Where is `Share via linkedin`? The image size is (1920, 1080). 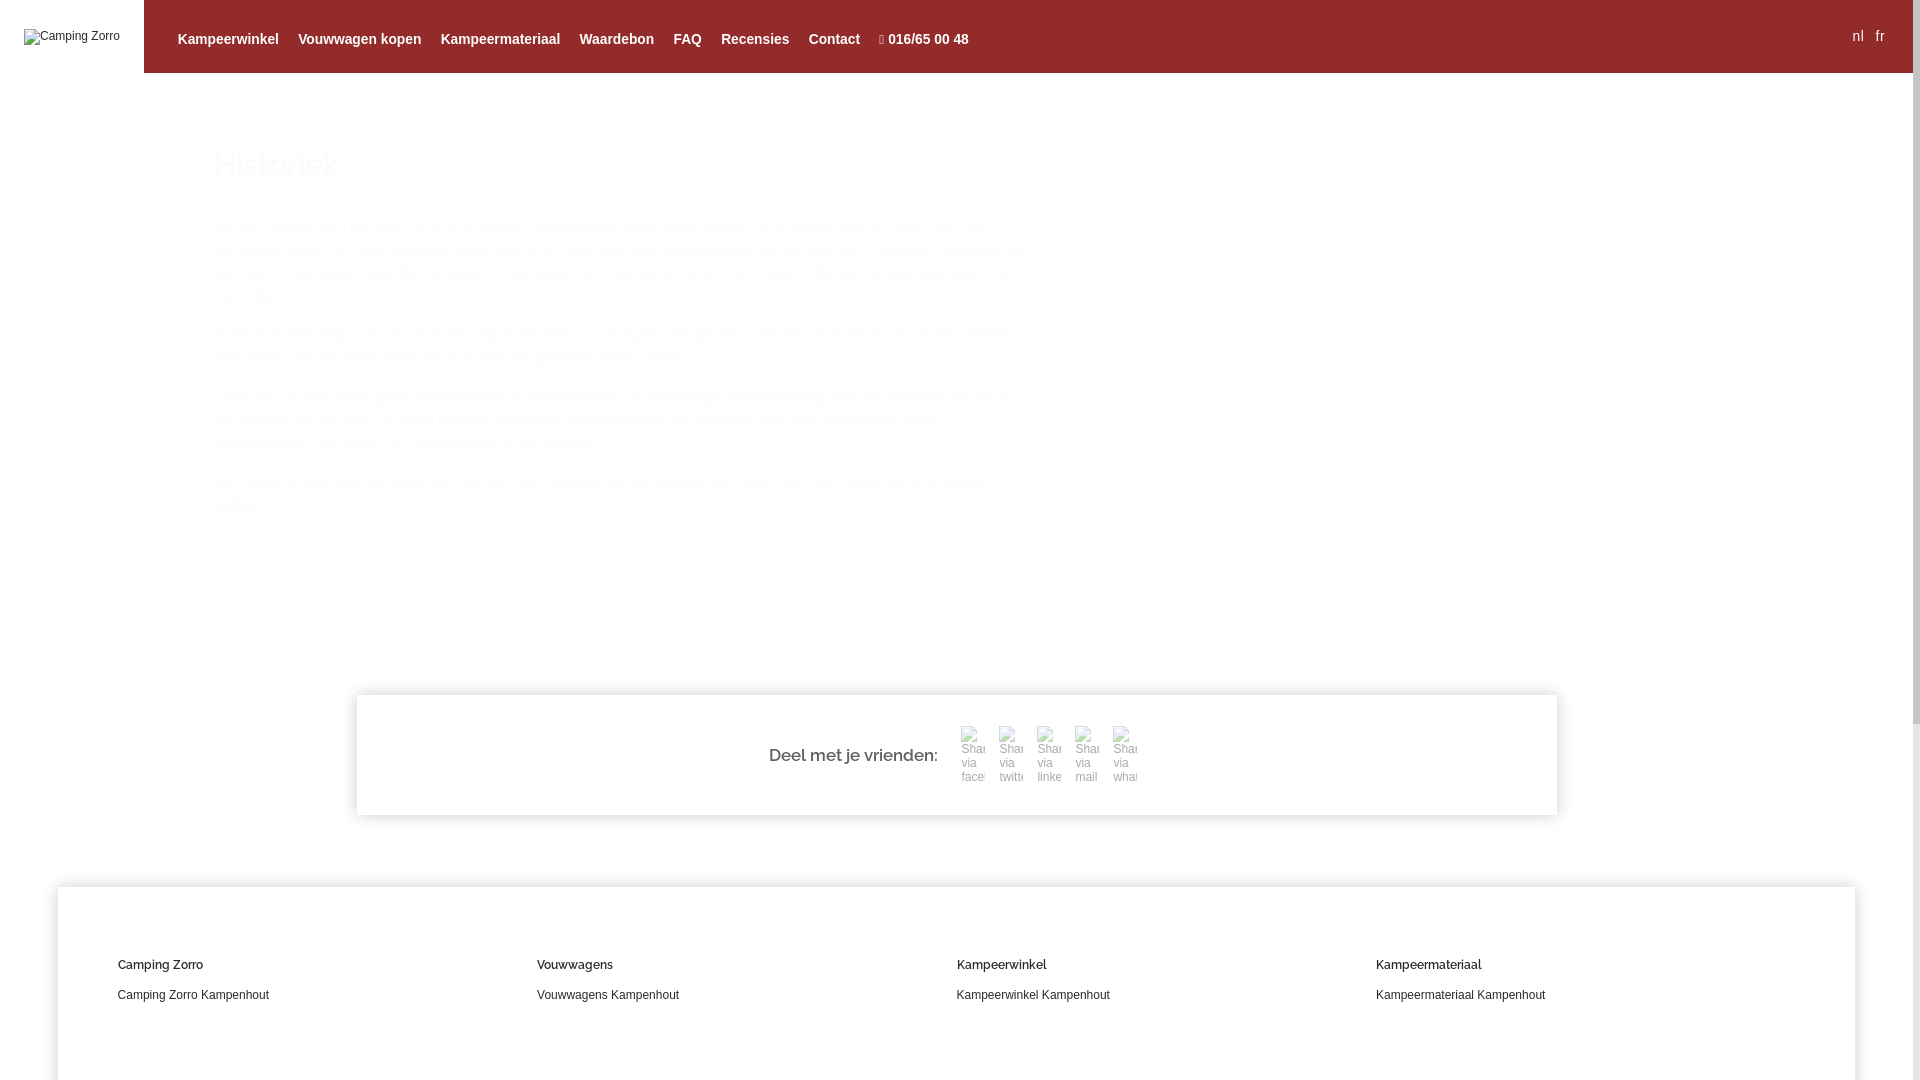
Share via linkedin is located at coordinates (1049, 755).